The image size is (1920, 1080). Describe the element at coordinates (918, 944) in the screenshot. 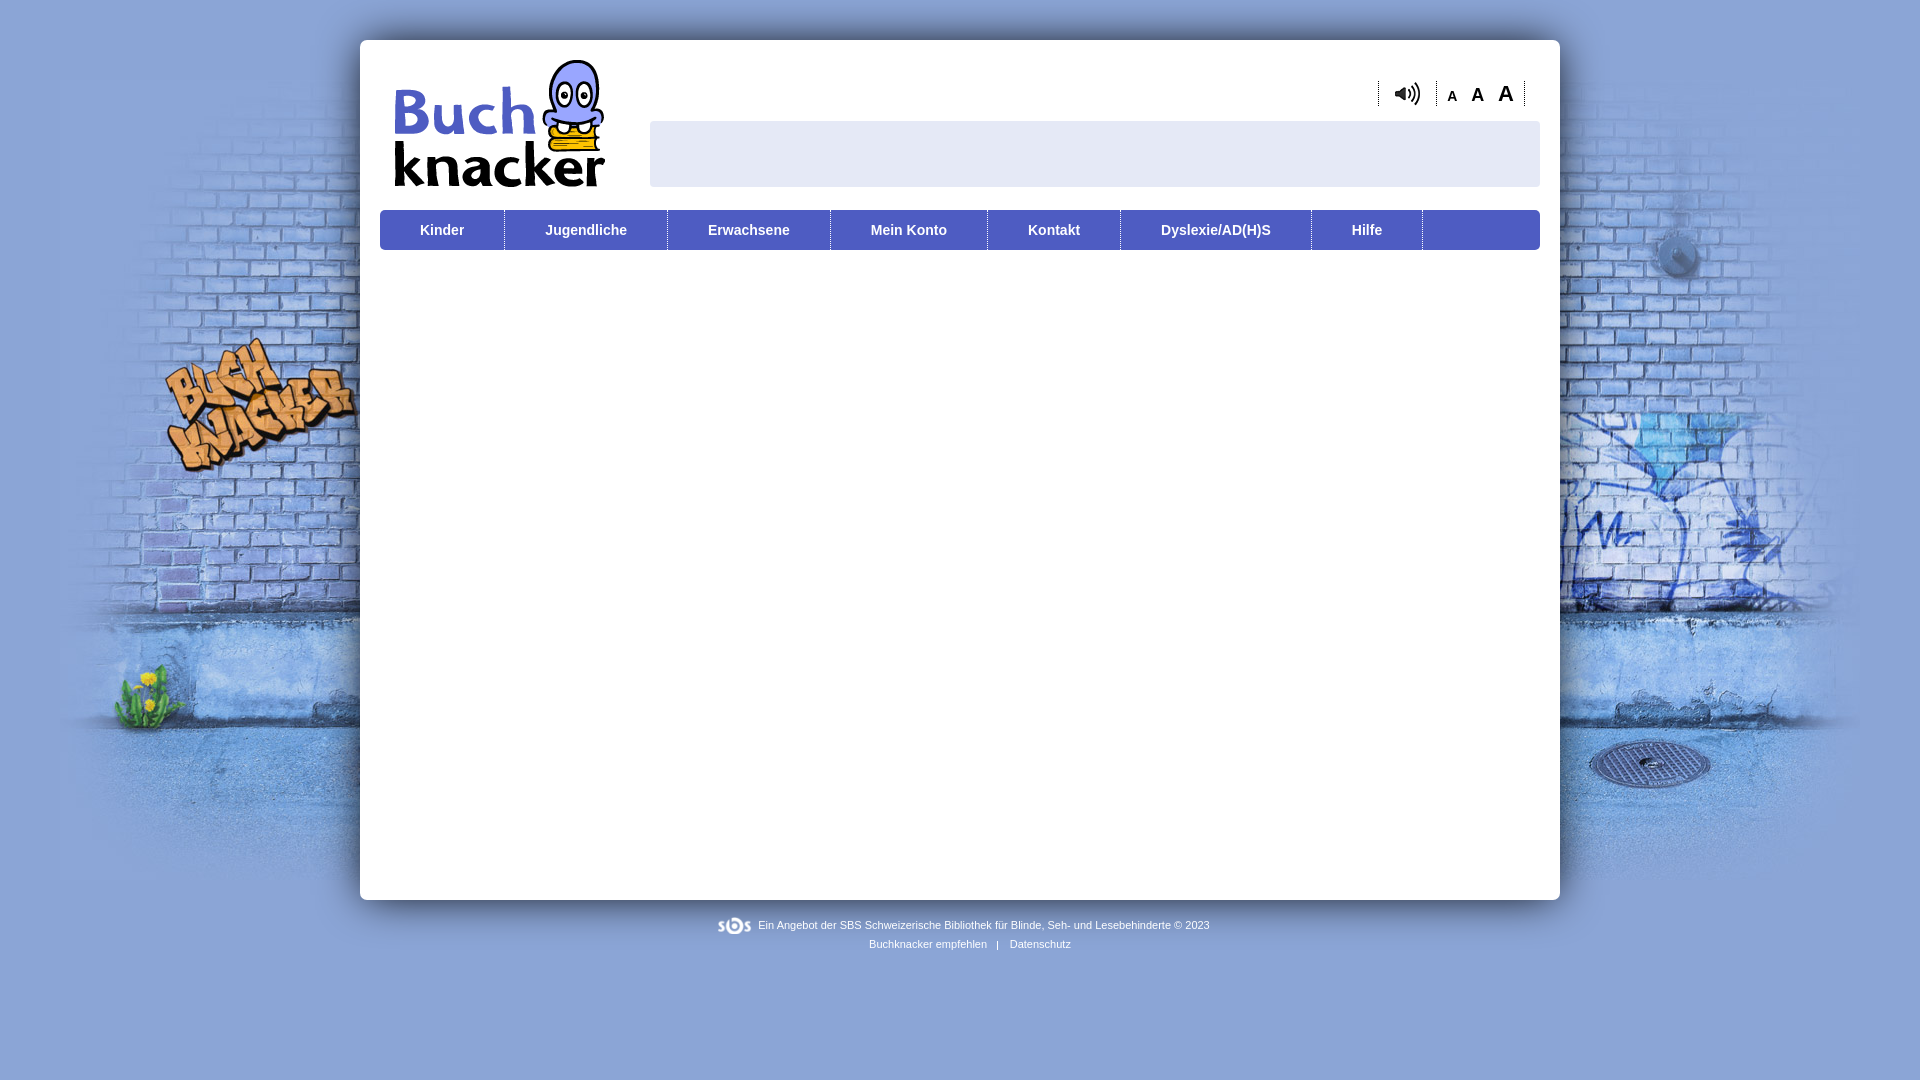

I see `Buchknacker empfehlen` at that location.